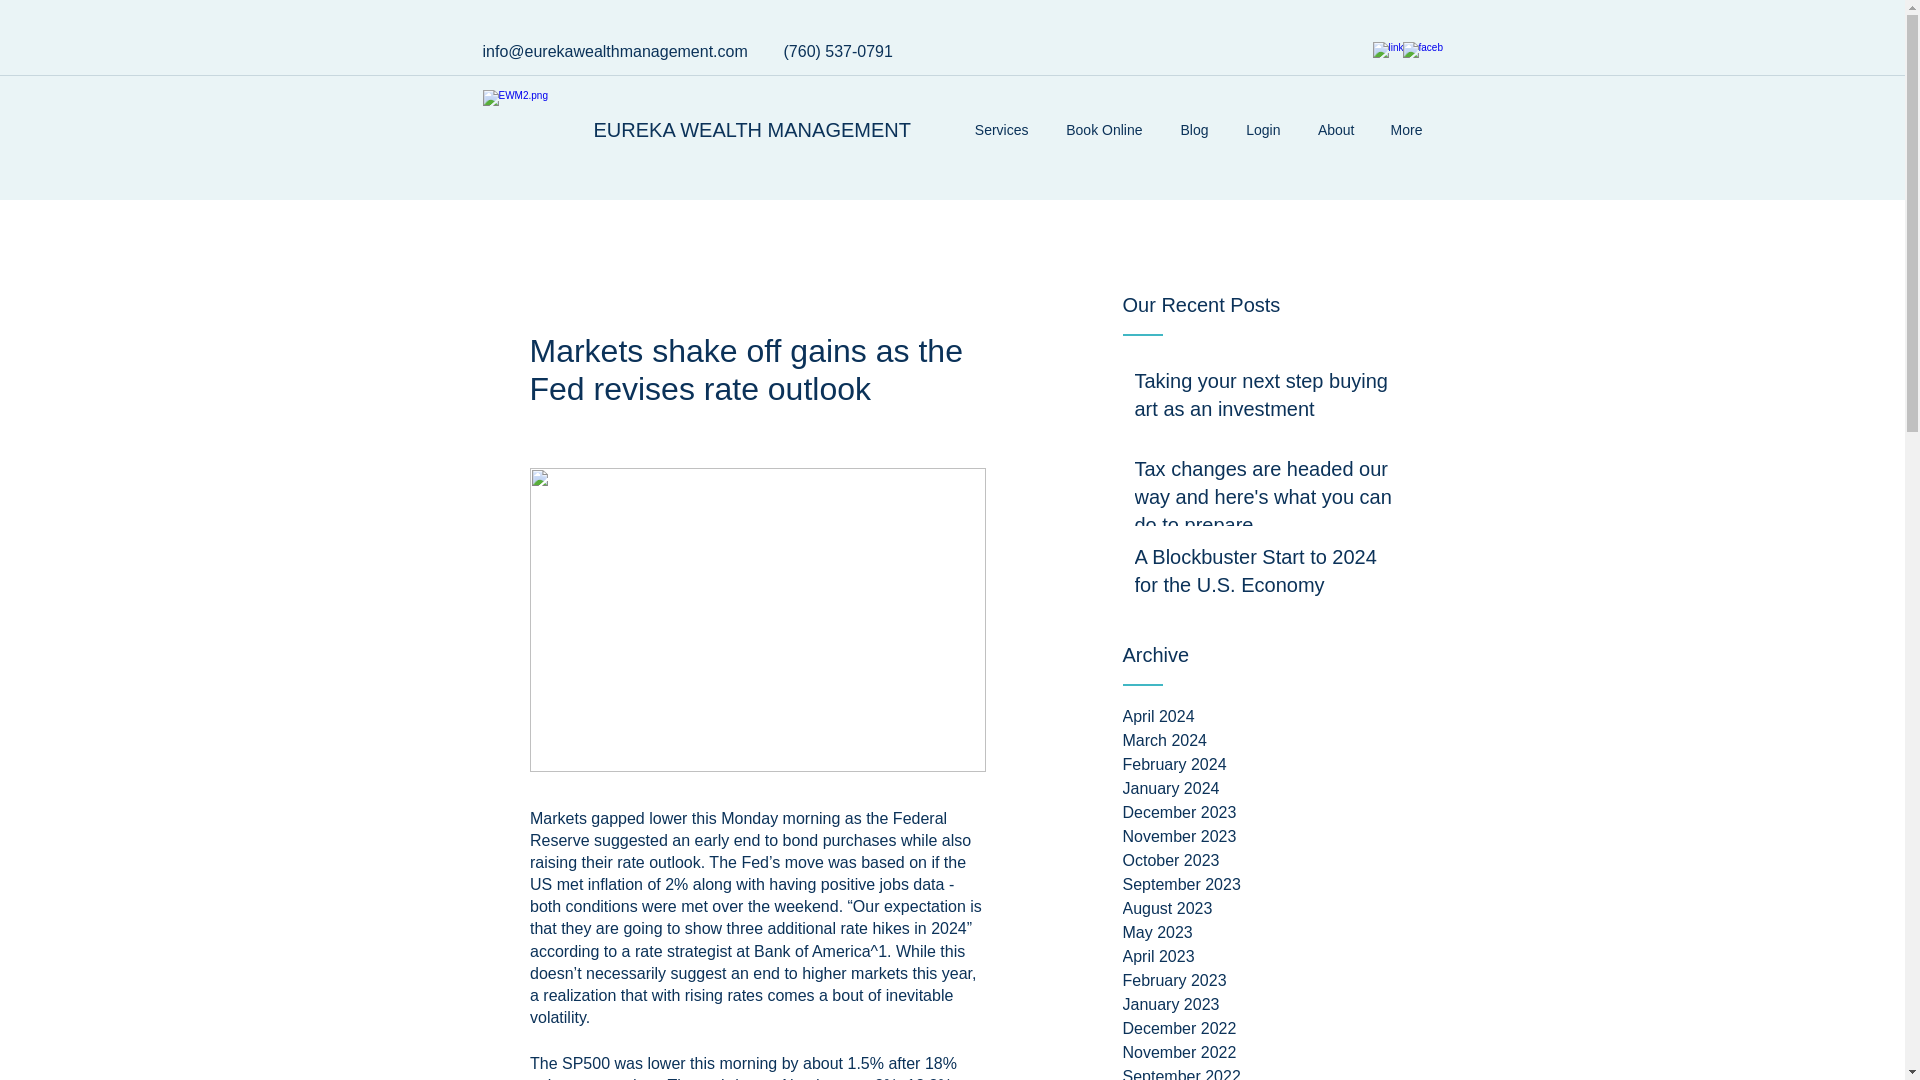 This screenshot has width=1920, height=1080. Describe the element at coordinates (1264, 574) in the screenshot. I see `A Blockbuster Start to 2024 for the U.S. Economy` at that location.